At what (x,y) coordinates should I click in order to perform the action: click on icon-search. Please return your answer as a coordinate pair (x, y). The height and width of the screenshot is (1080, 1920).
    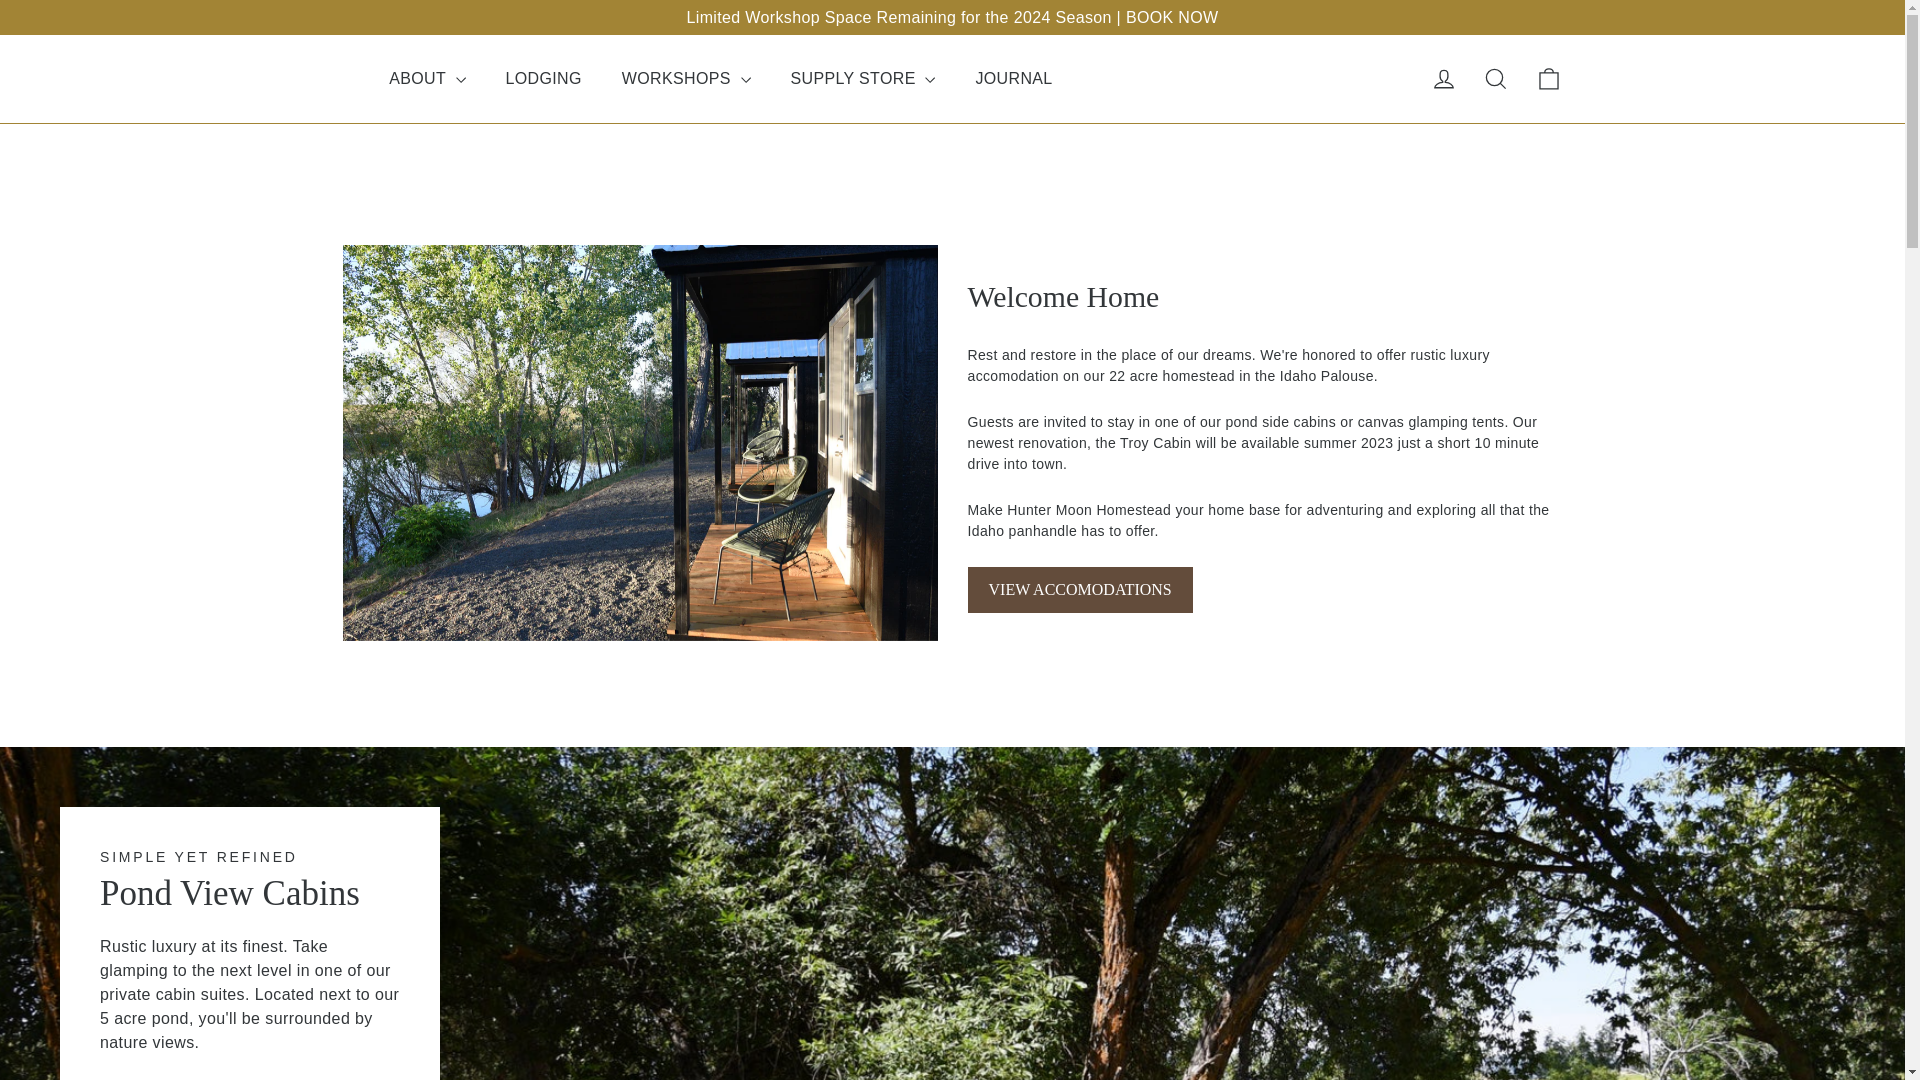
    Looking at the image, I should click on (1496, 78).